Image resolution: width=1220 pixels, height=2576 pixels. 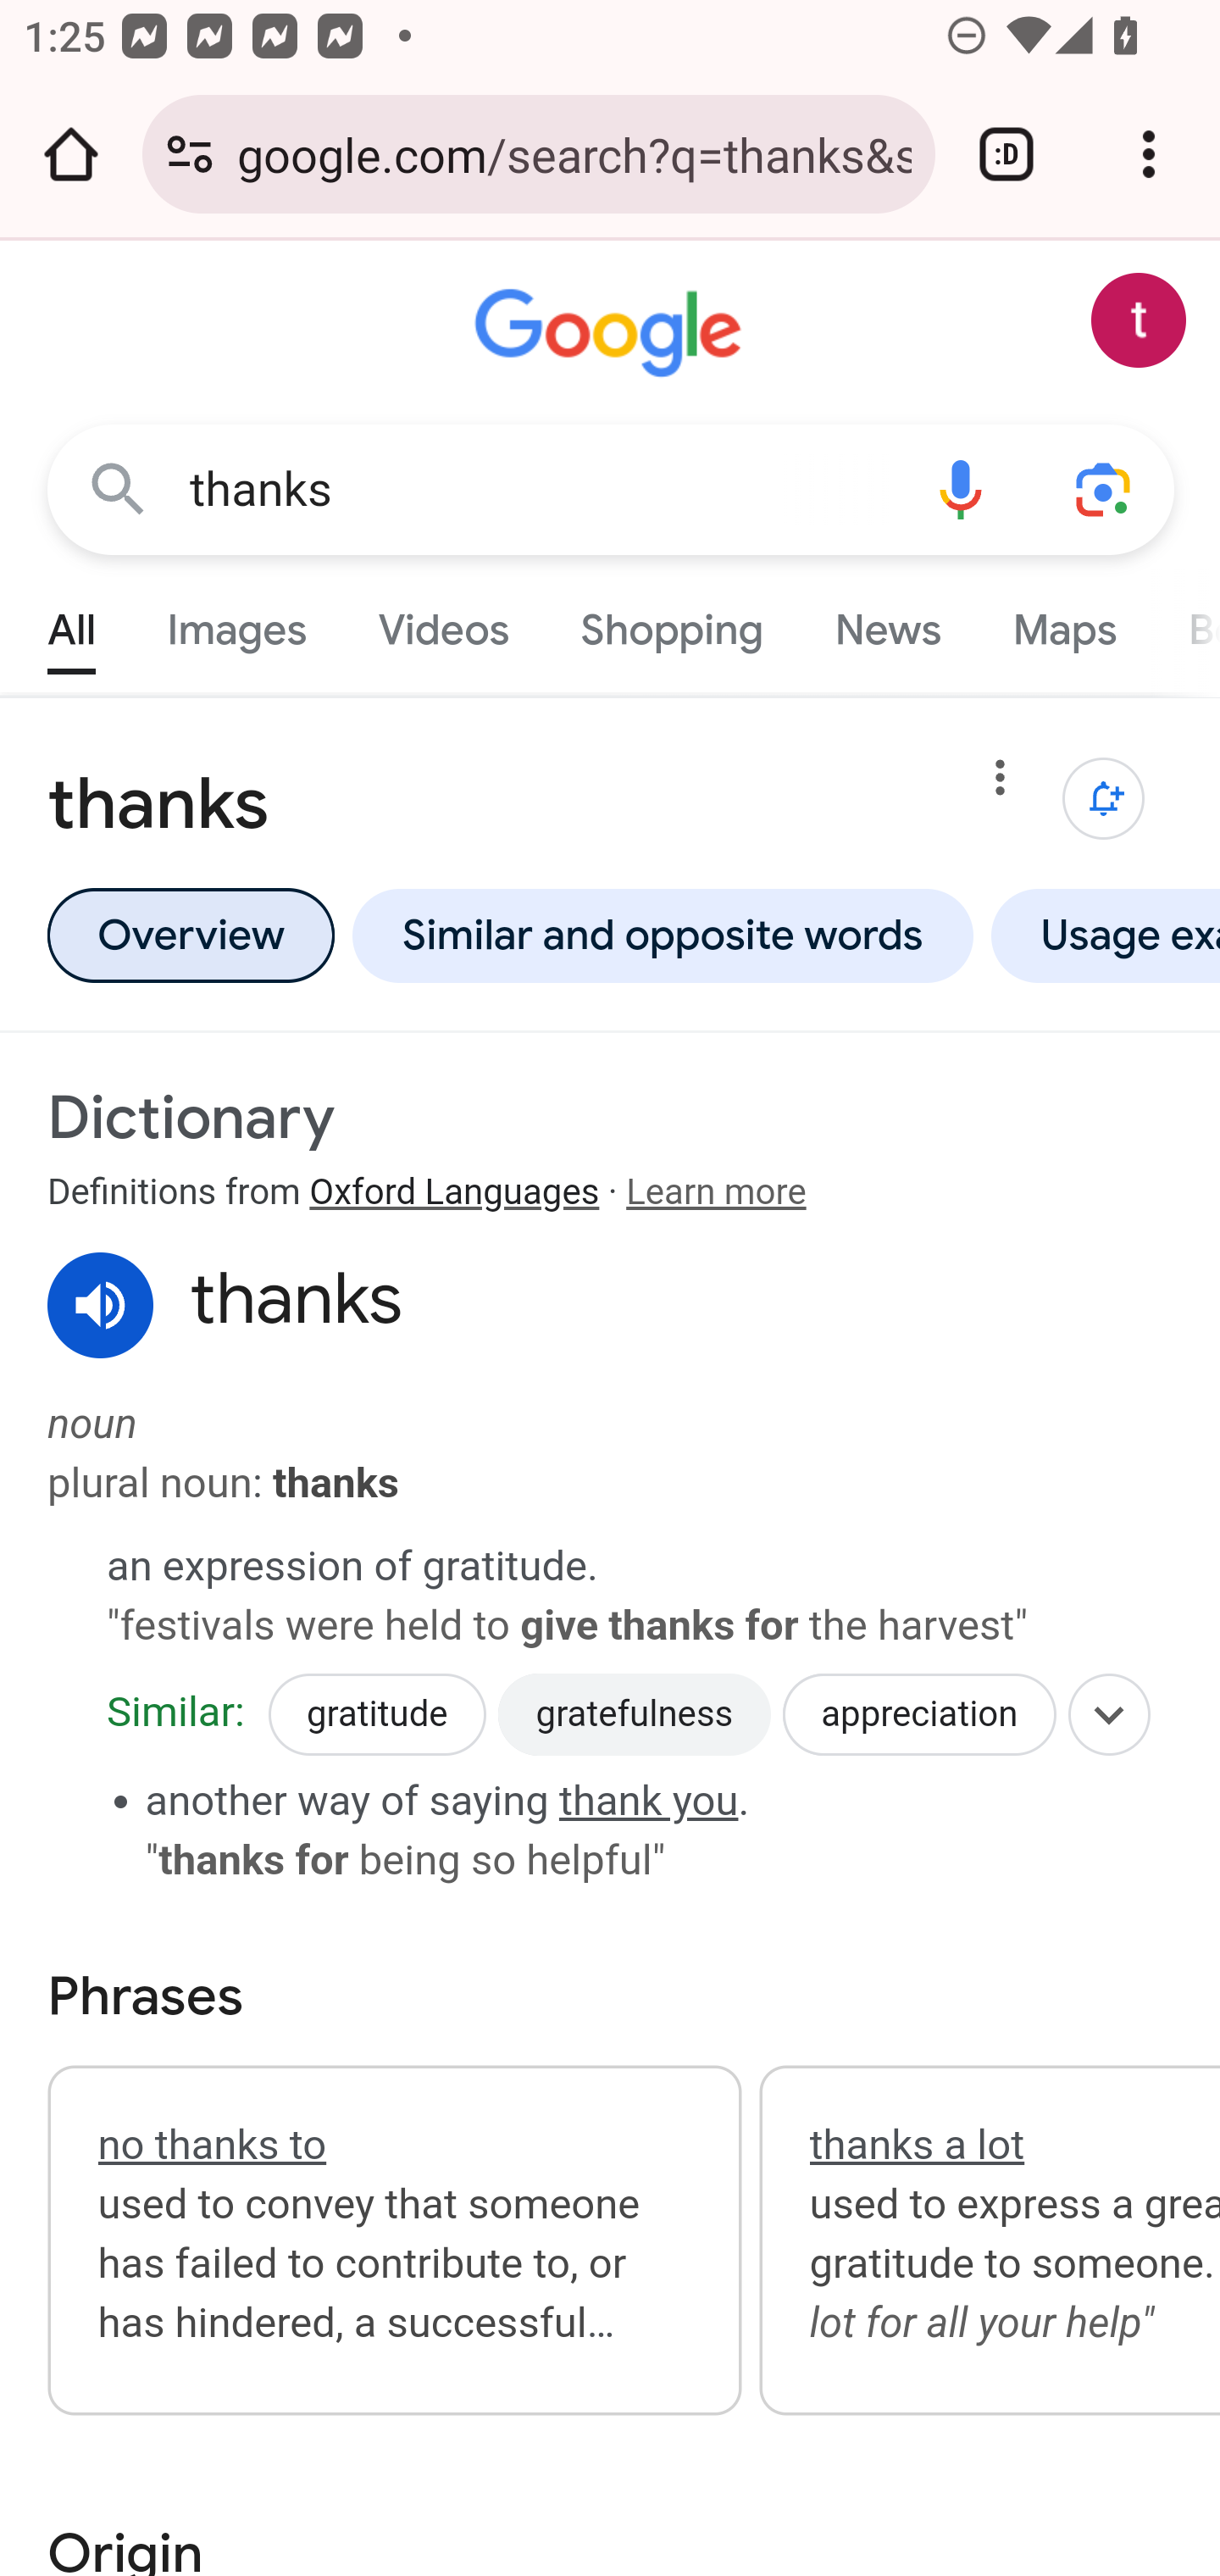 I want to click on Customize and control Google Chrome, so click(x=1149, y=154).